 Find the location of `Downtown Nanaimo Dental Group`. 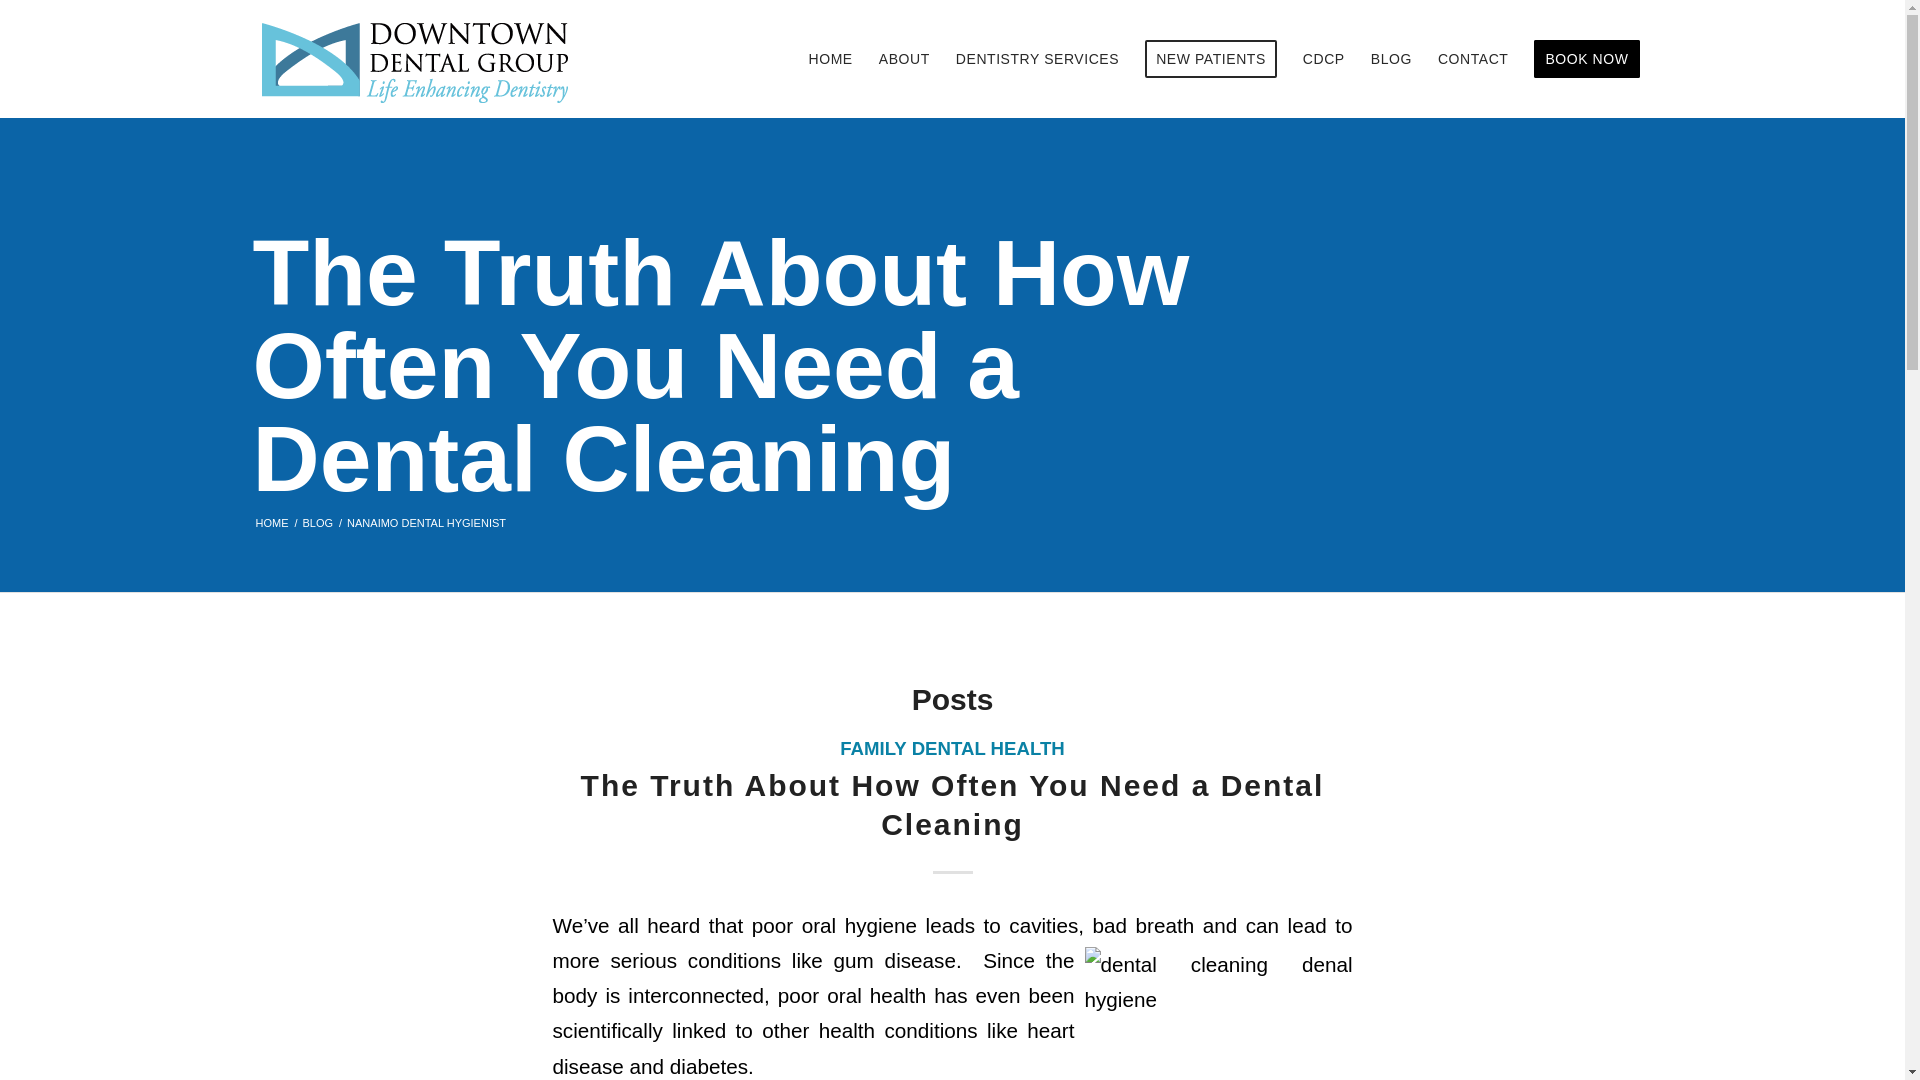

Downtown Nanaimo Dental Group is located at coordinates (271, 524).